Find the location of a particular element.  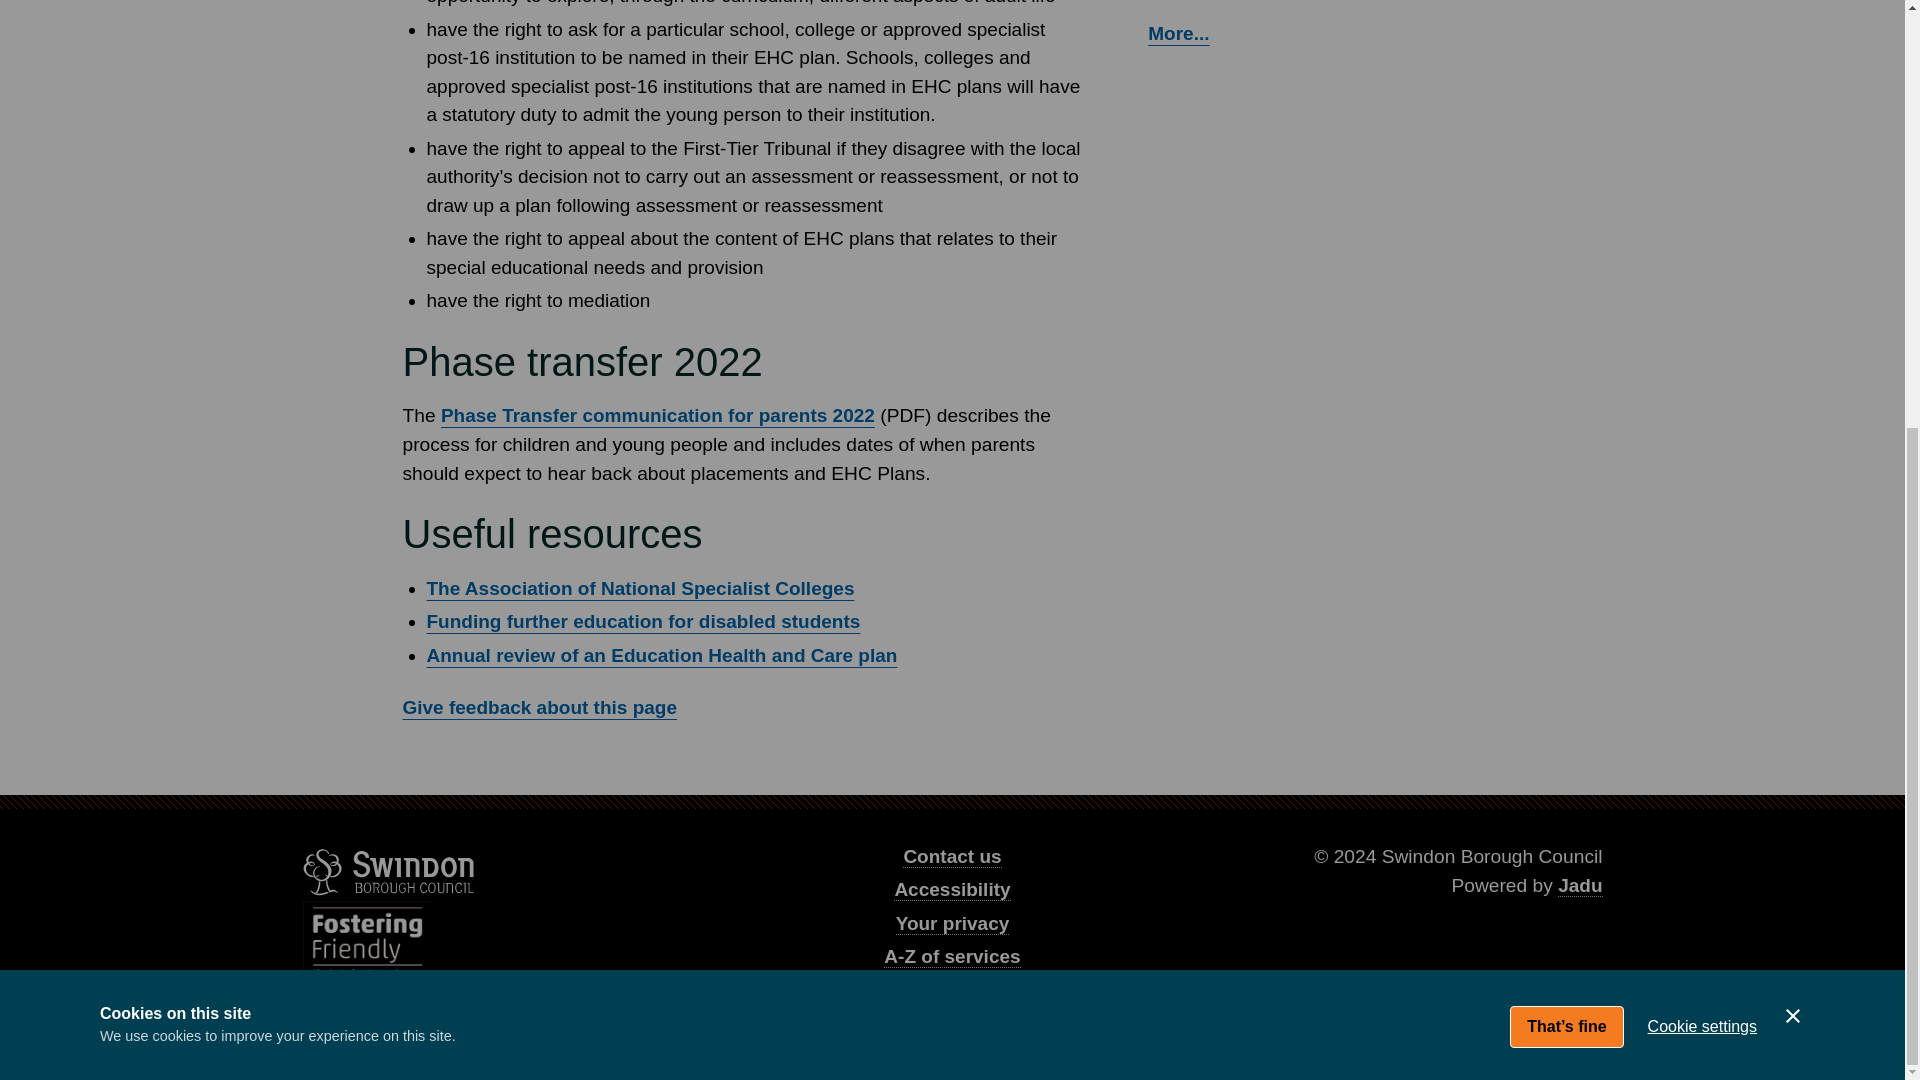

Phase Transfer communication for parents 2022 is located at coordinates (658, 415).